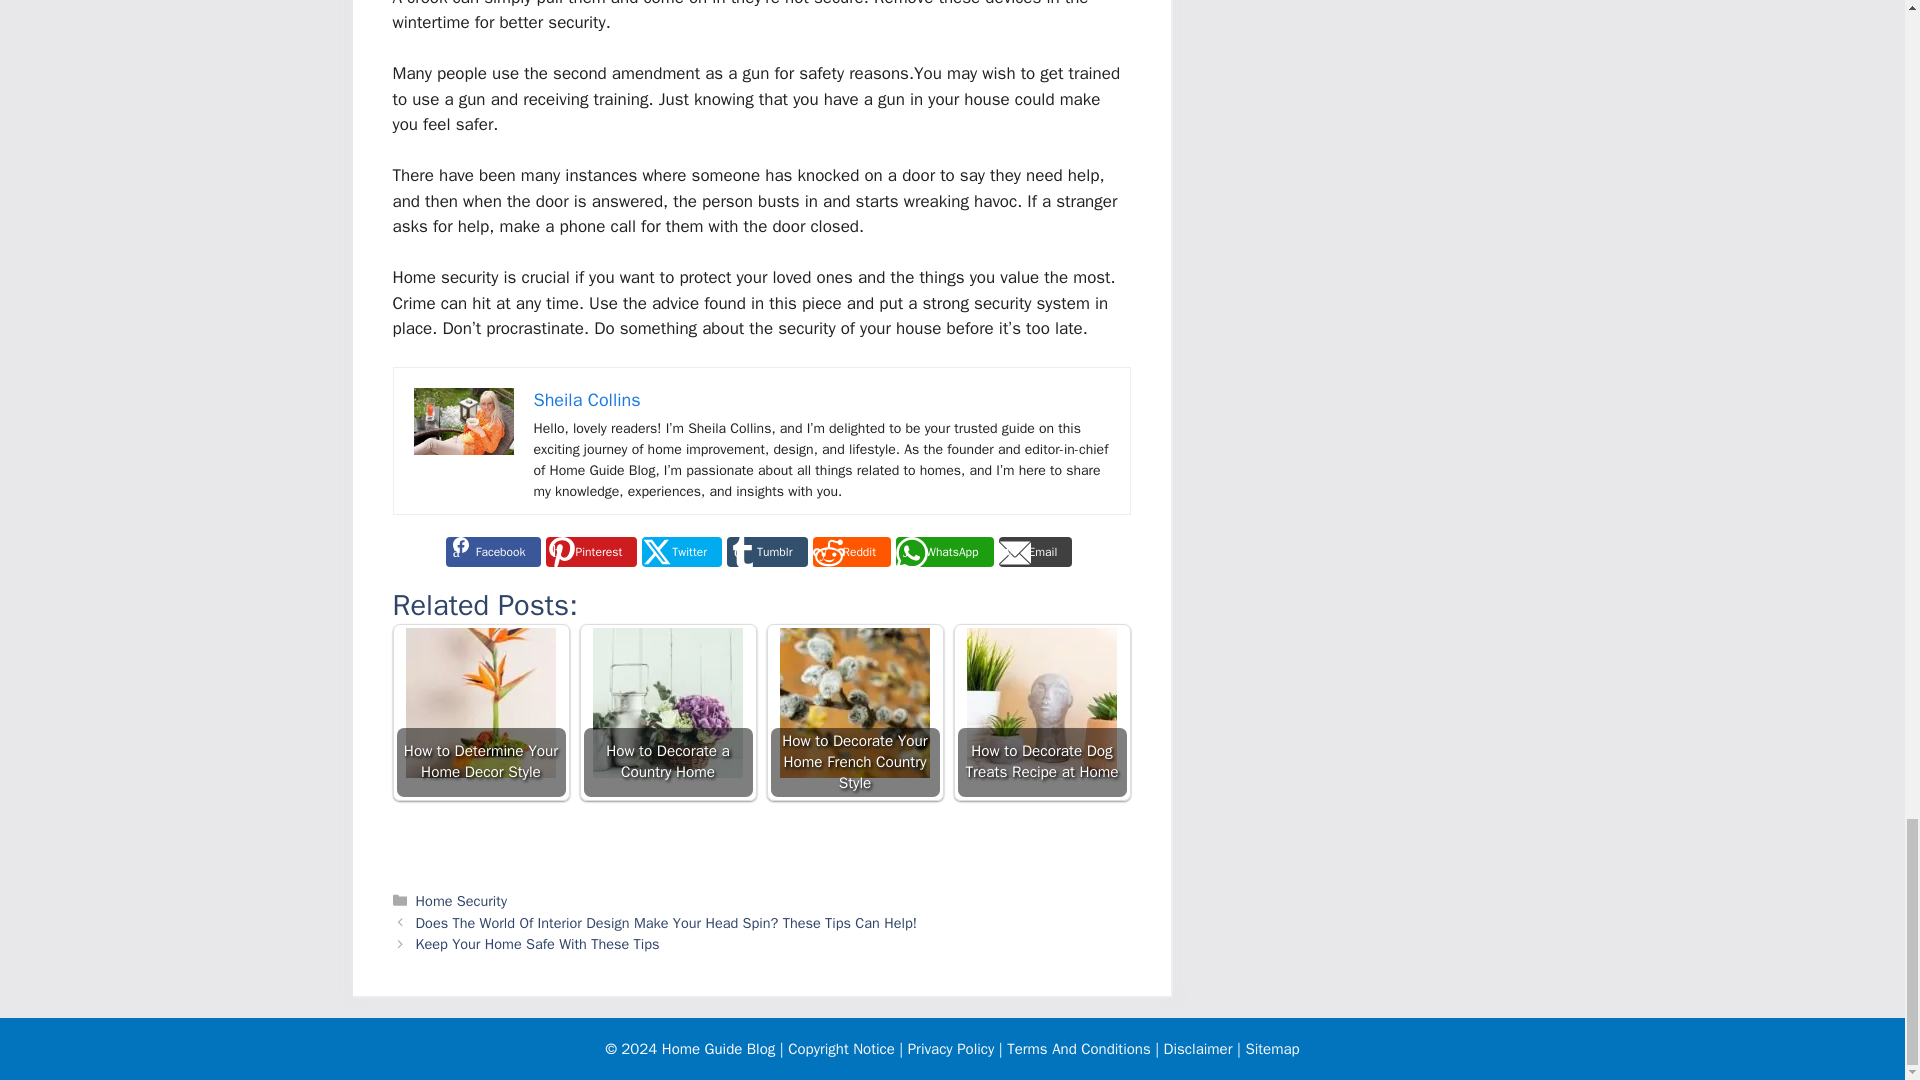 The image size is (1920, 1080). What do you see at coordinates (493, 552) in the screenshot?
I see `Share on Facebook` at bounding box center [493, 552].